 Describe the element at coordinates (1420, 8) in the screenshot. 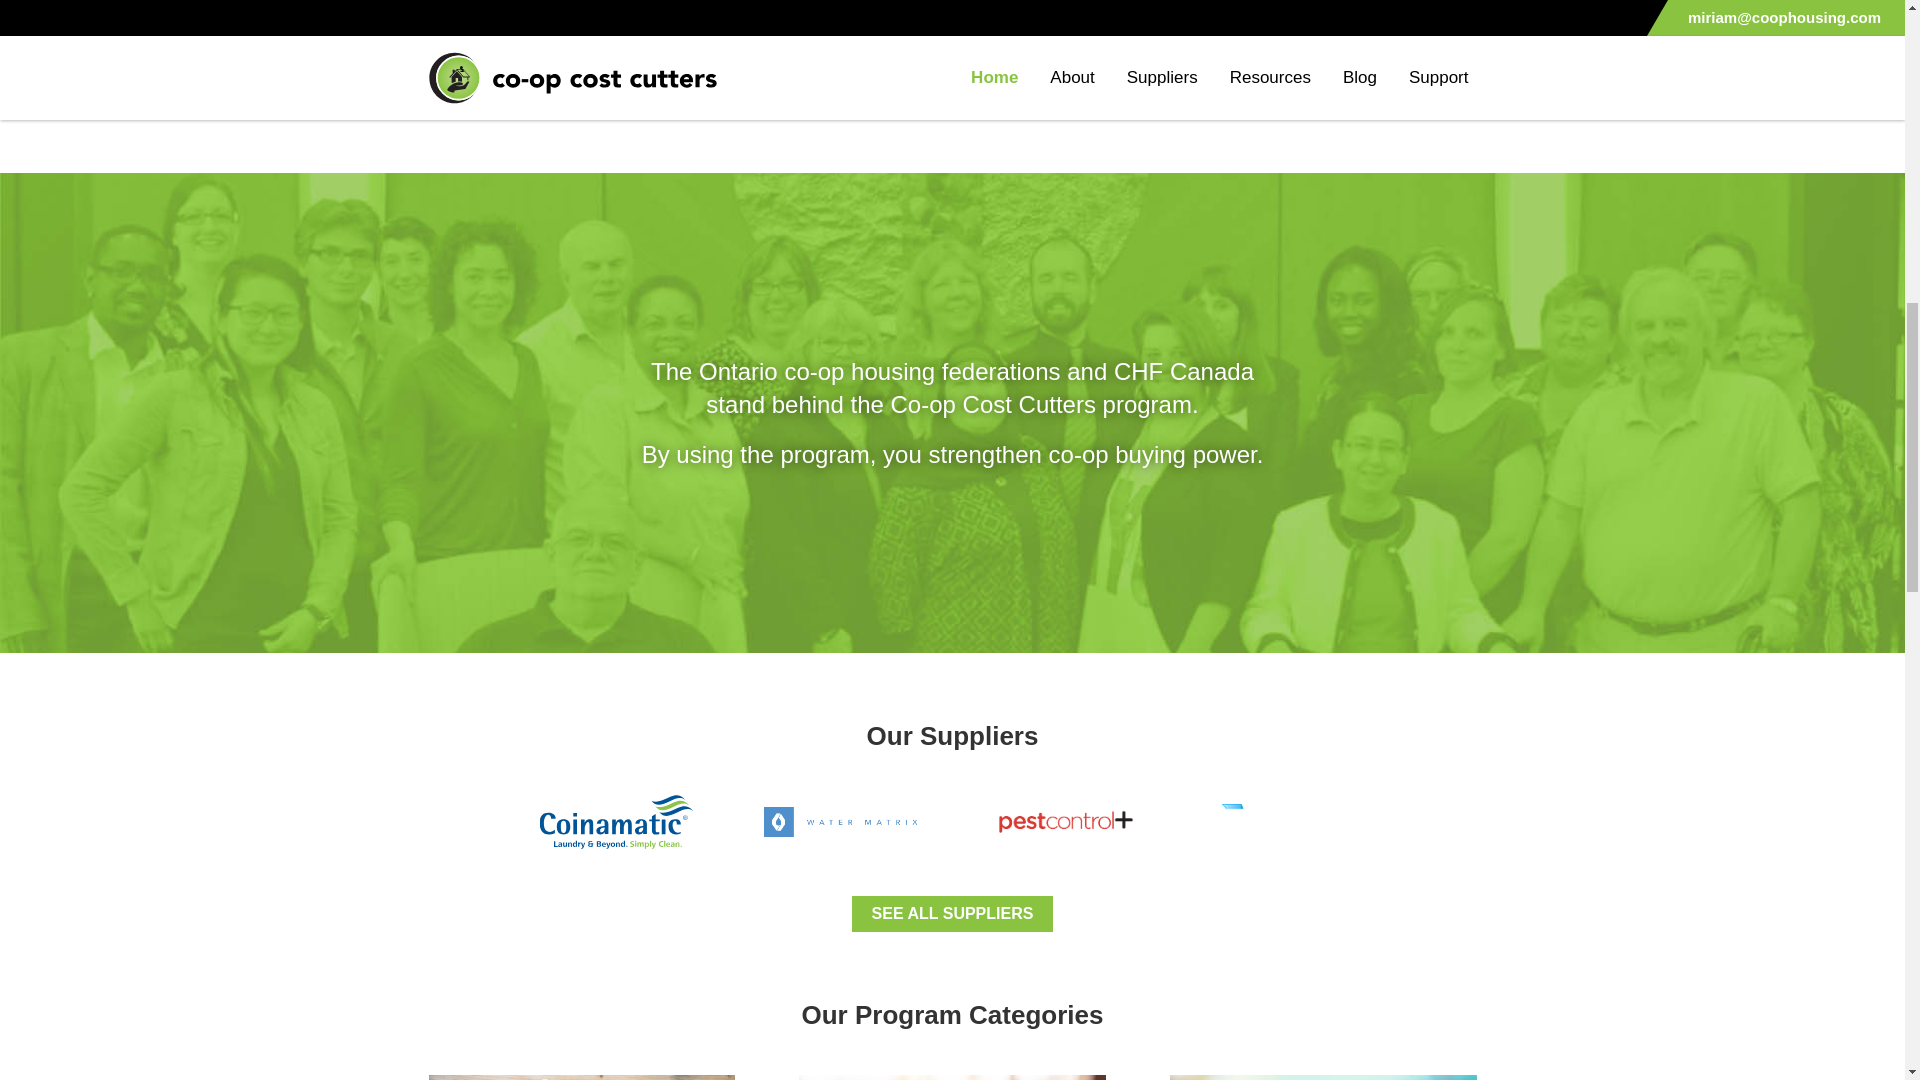

I see `CHF Canada - Unfederated` at that location.